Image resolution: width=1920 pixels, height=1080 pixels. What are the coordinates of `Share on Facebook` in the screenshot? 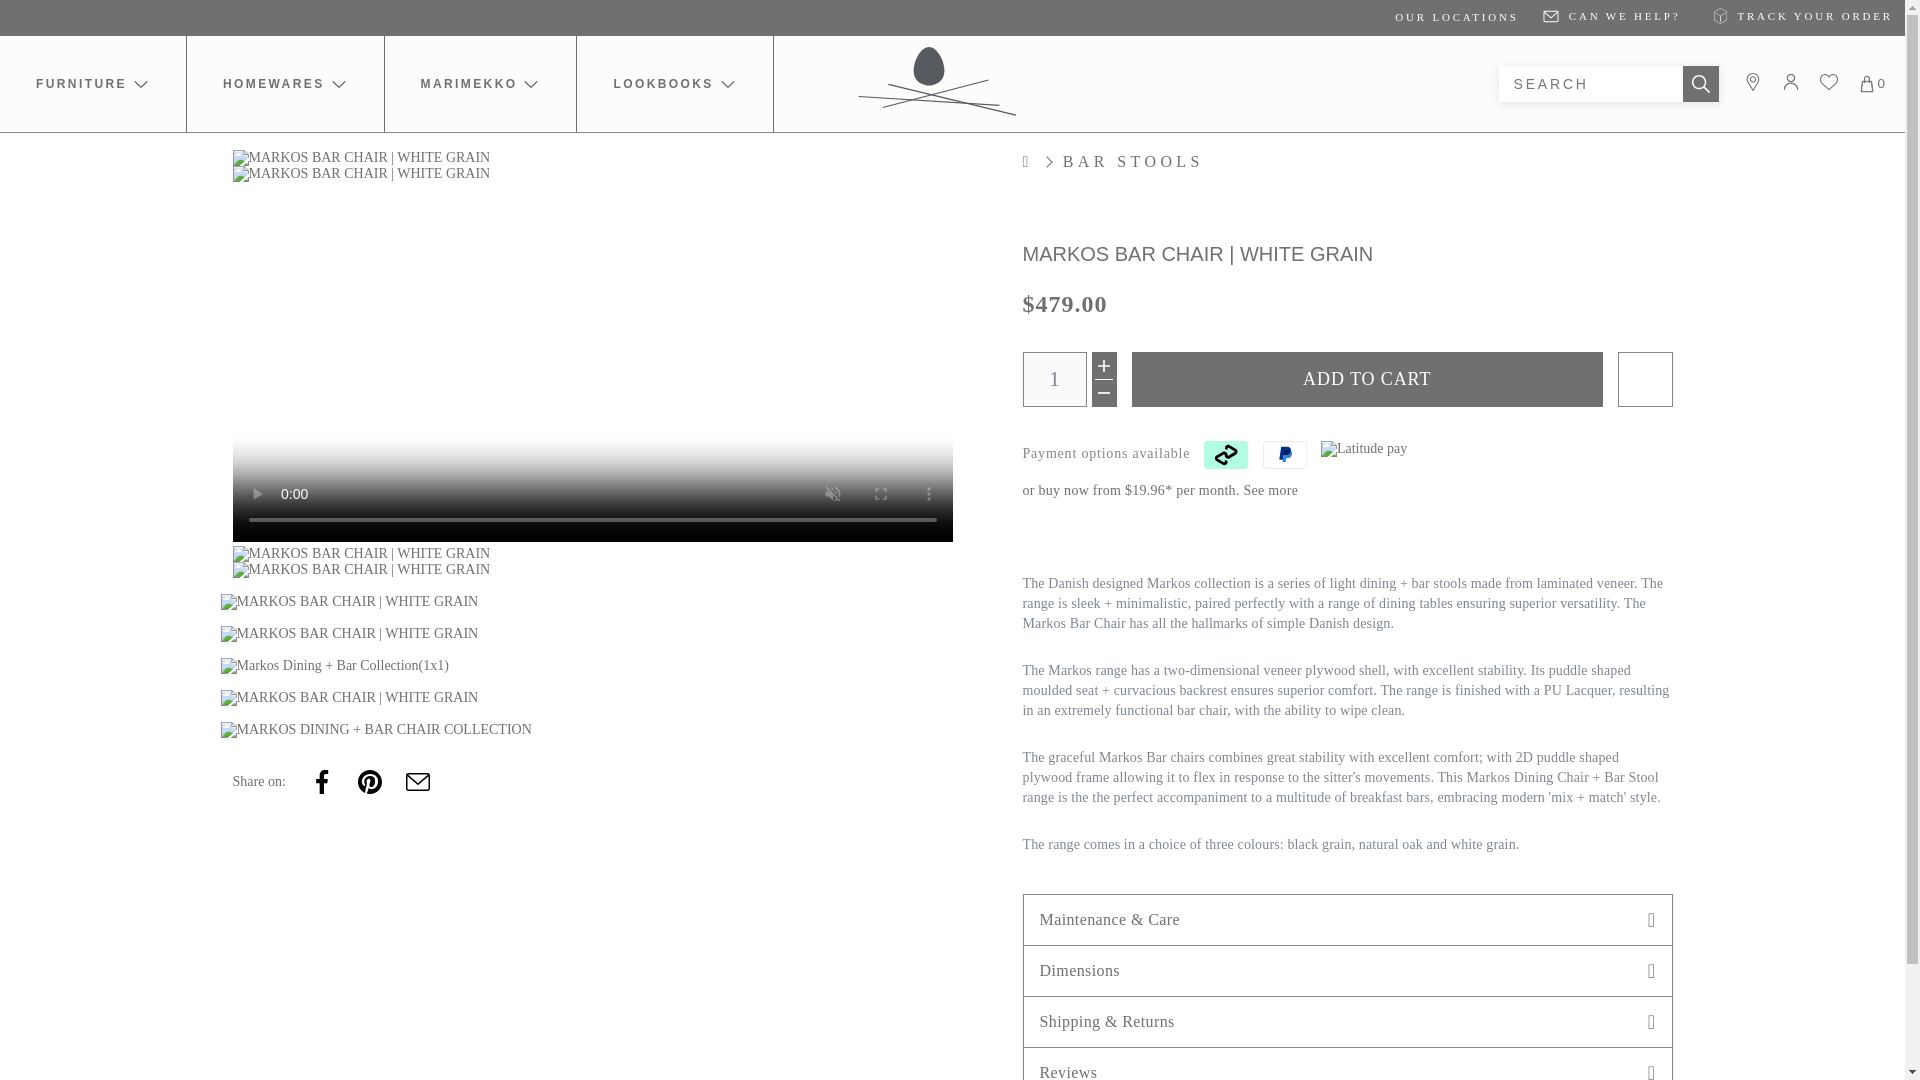 It's located at (322, 782).